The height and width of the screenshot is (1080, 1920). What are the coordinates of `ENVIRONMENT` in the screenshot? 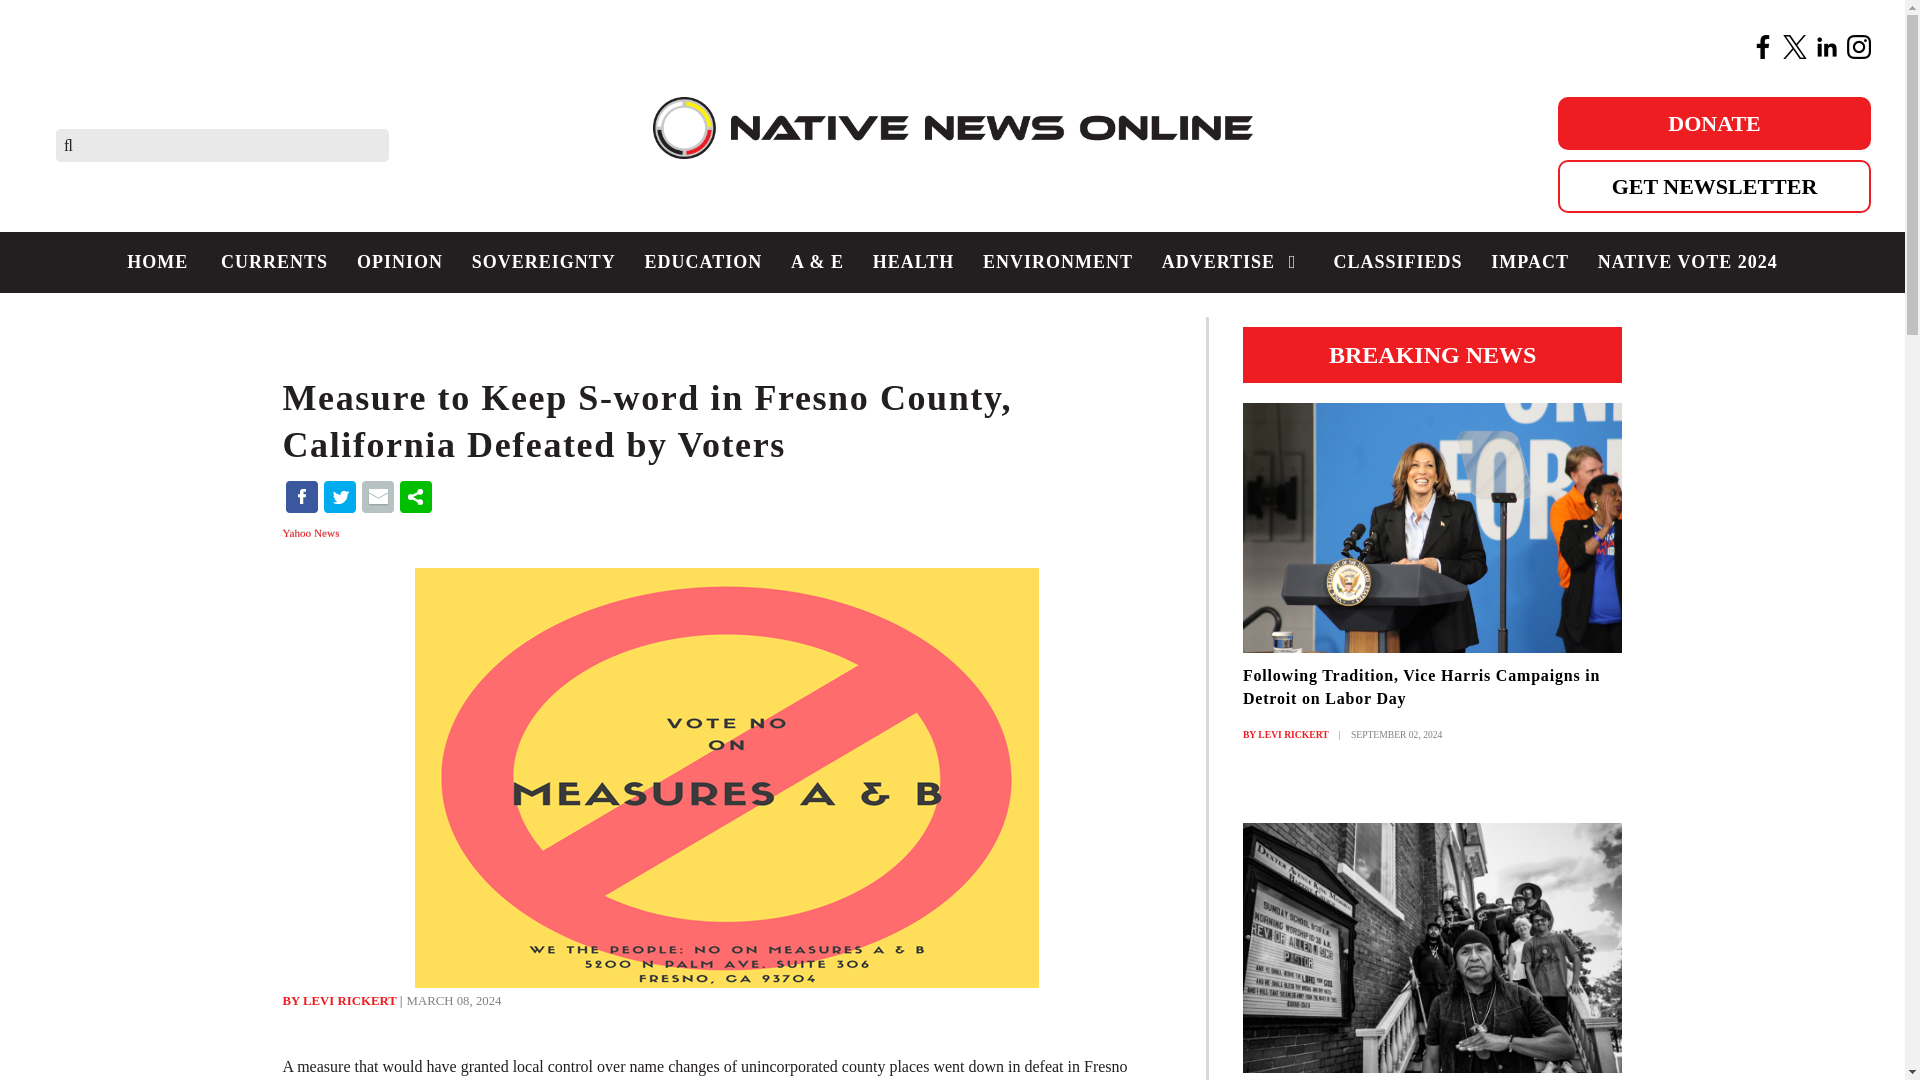 It's located at (1058, 262).